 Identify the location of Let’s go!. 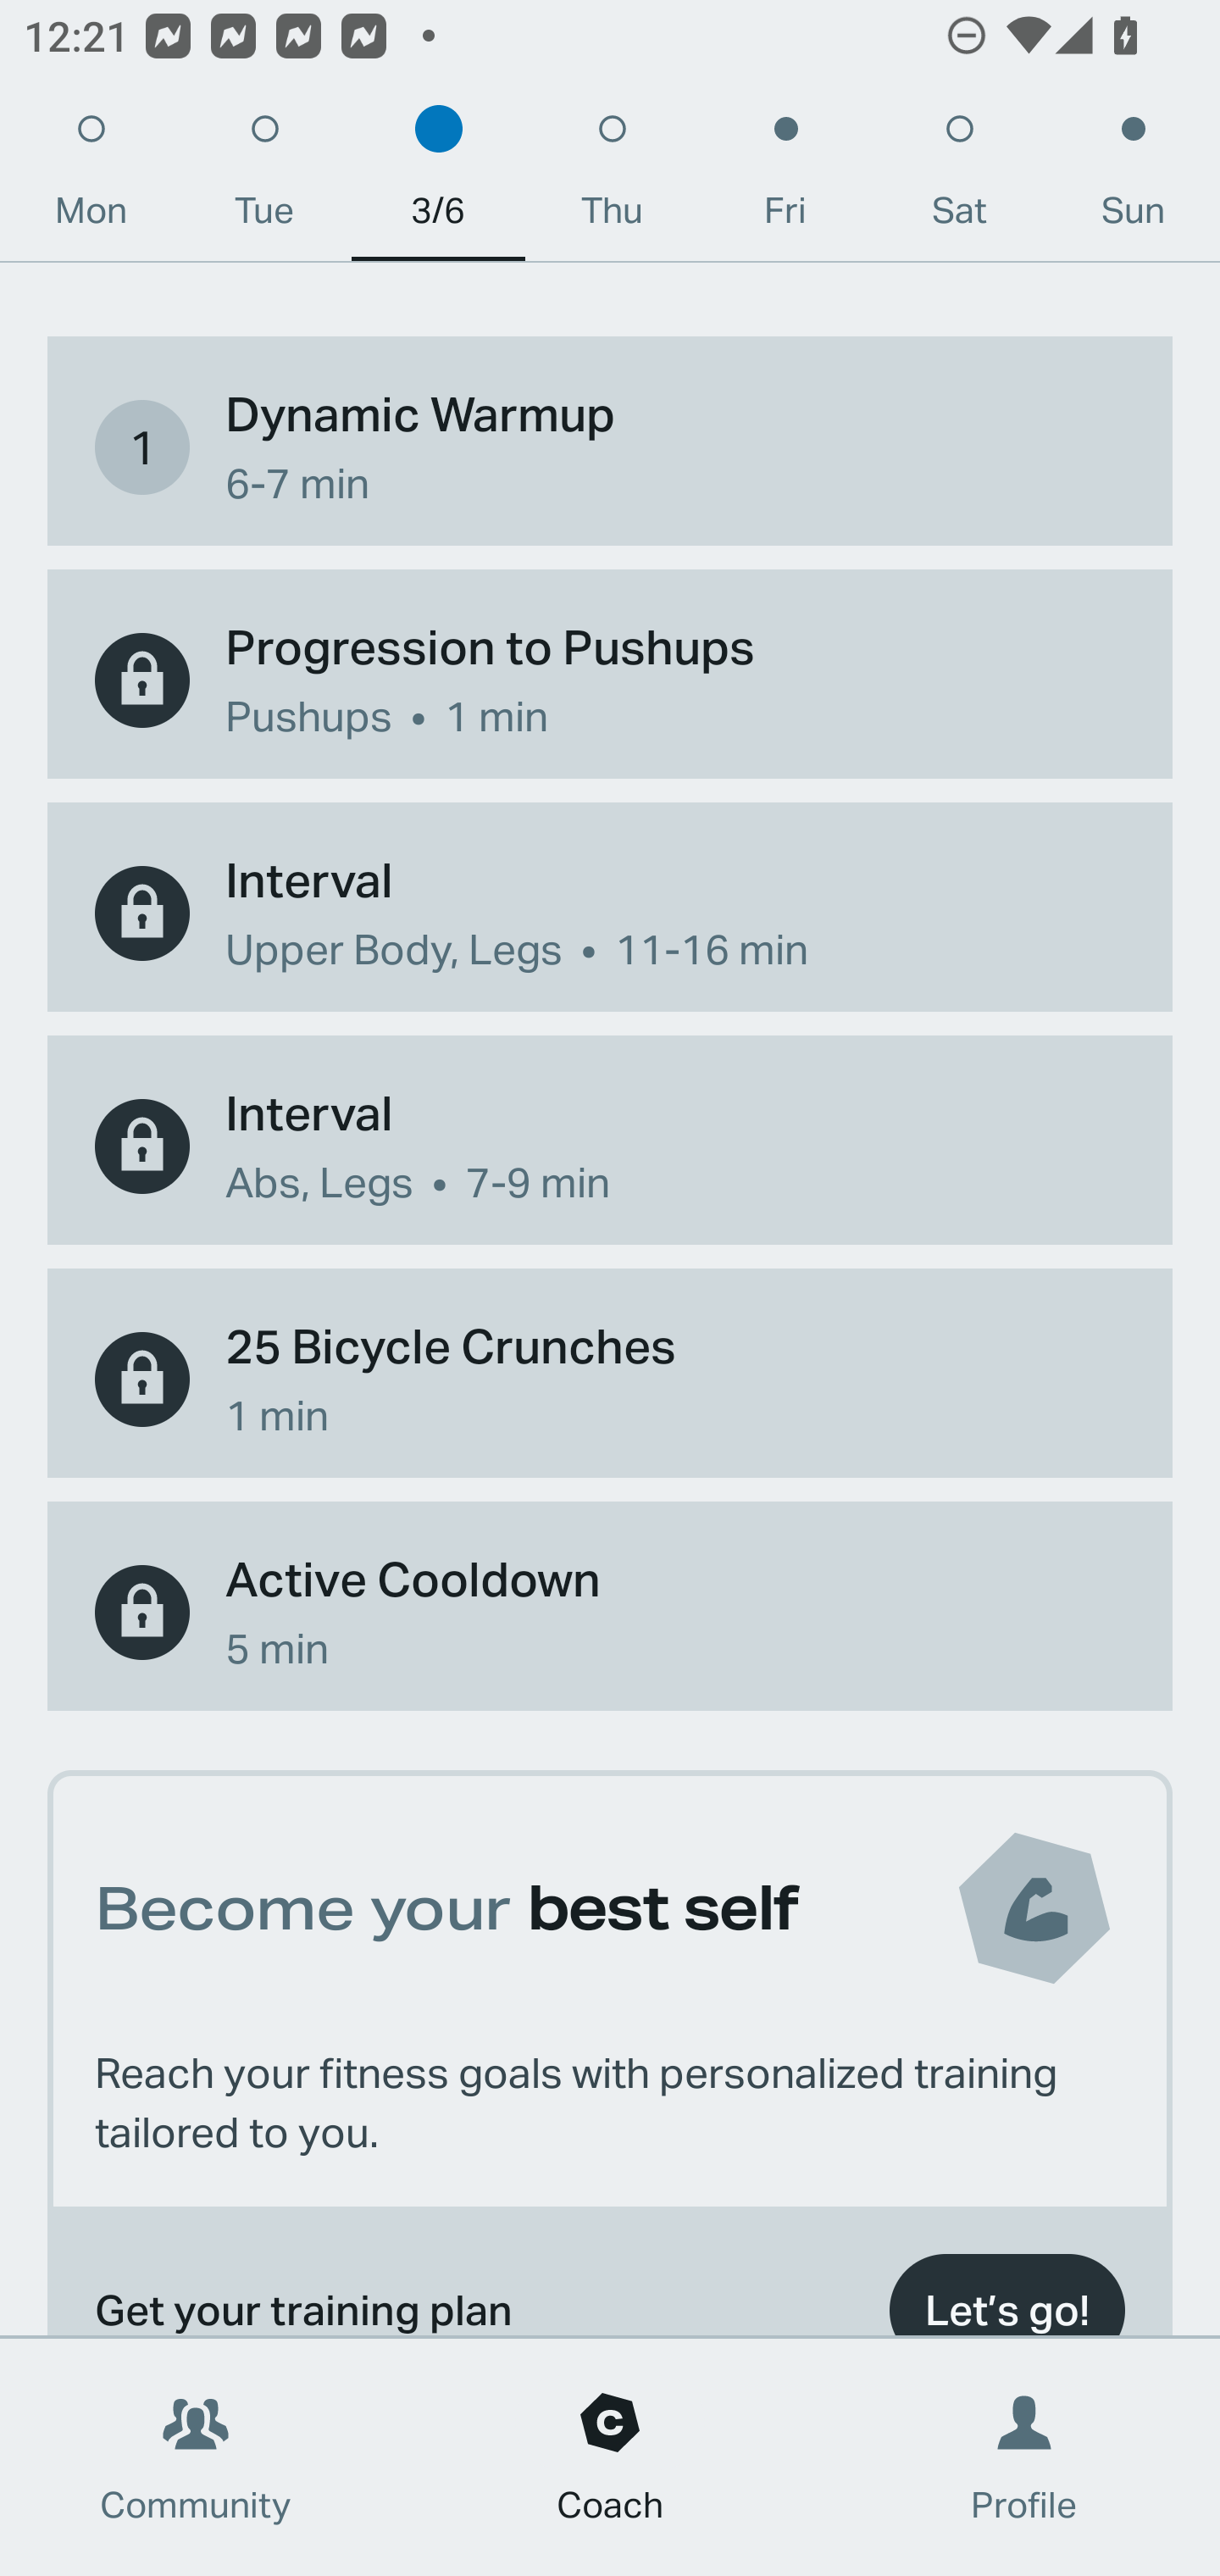
(1006, 2287).